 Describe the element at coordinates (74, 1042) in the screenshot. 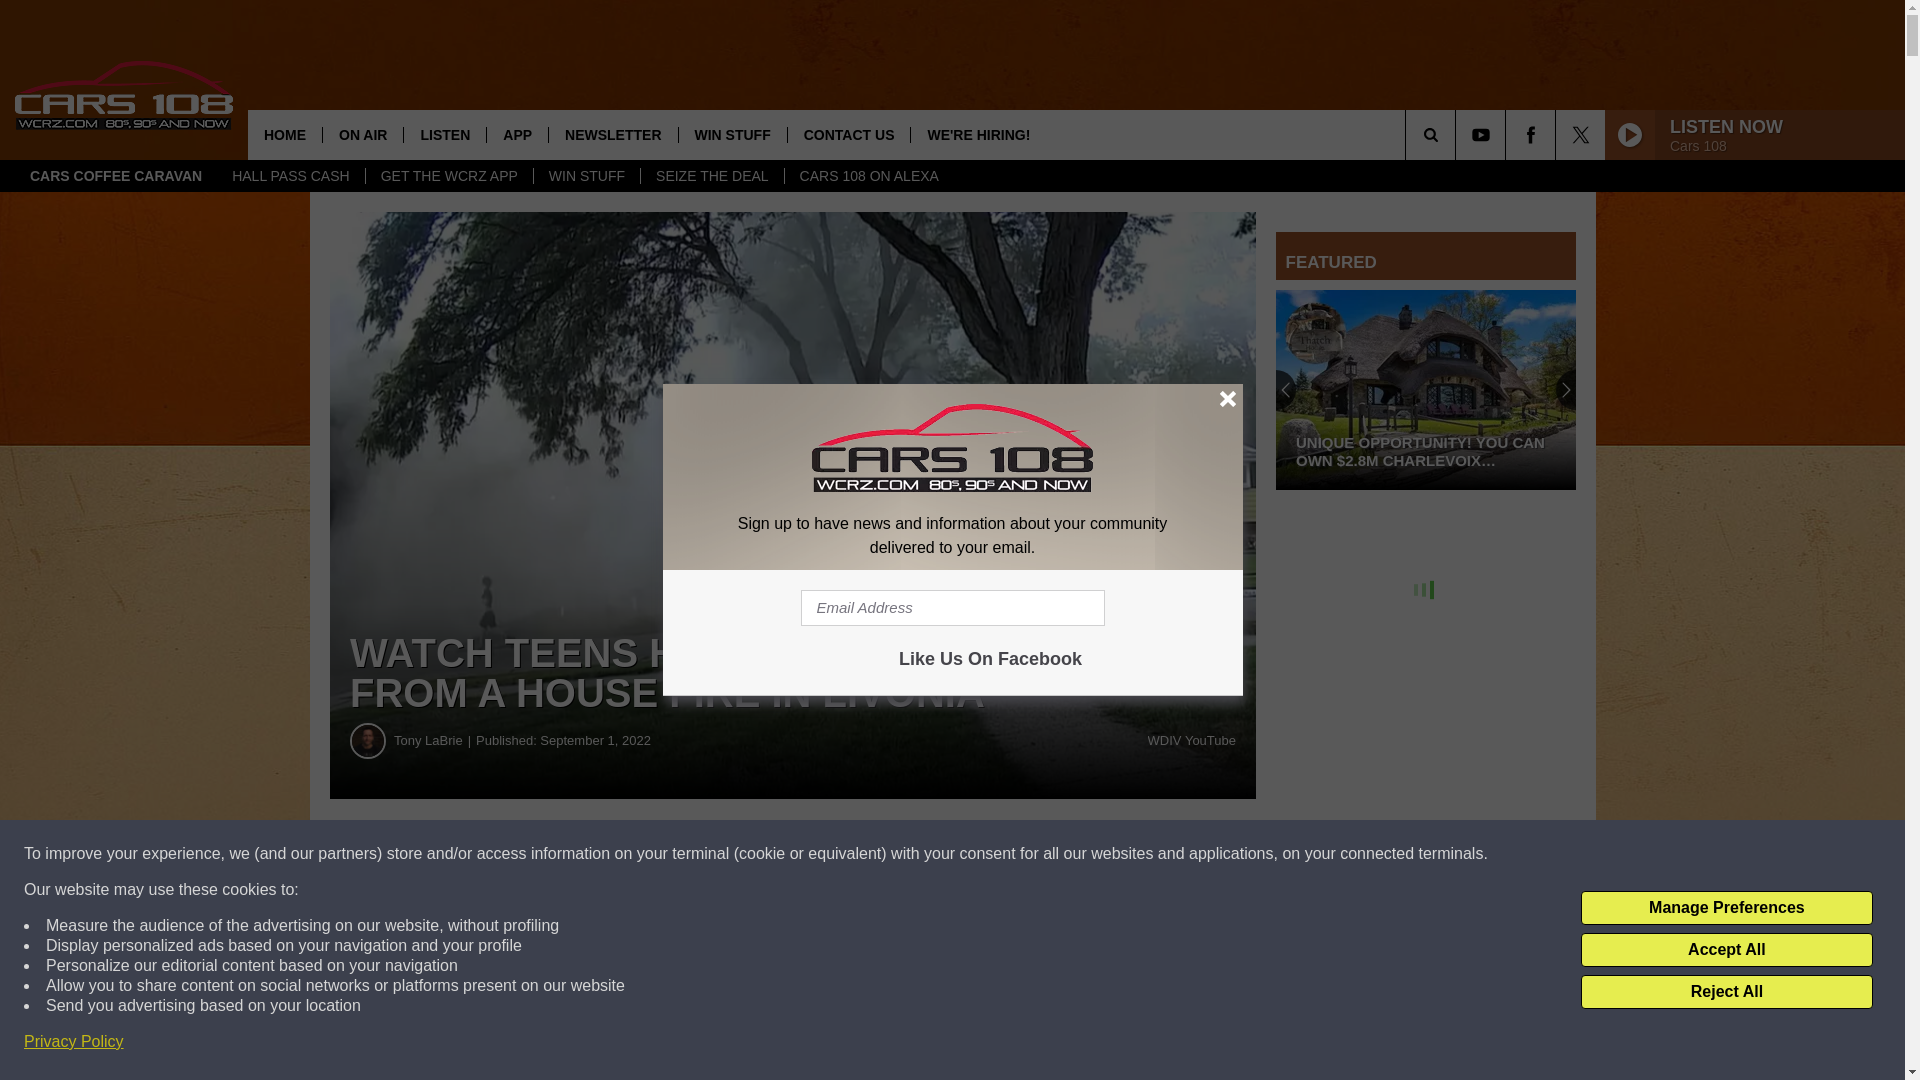

I see `Privacy Policy` at that location.